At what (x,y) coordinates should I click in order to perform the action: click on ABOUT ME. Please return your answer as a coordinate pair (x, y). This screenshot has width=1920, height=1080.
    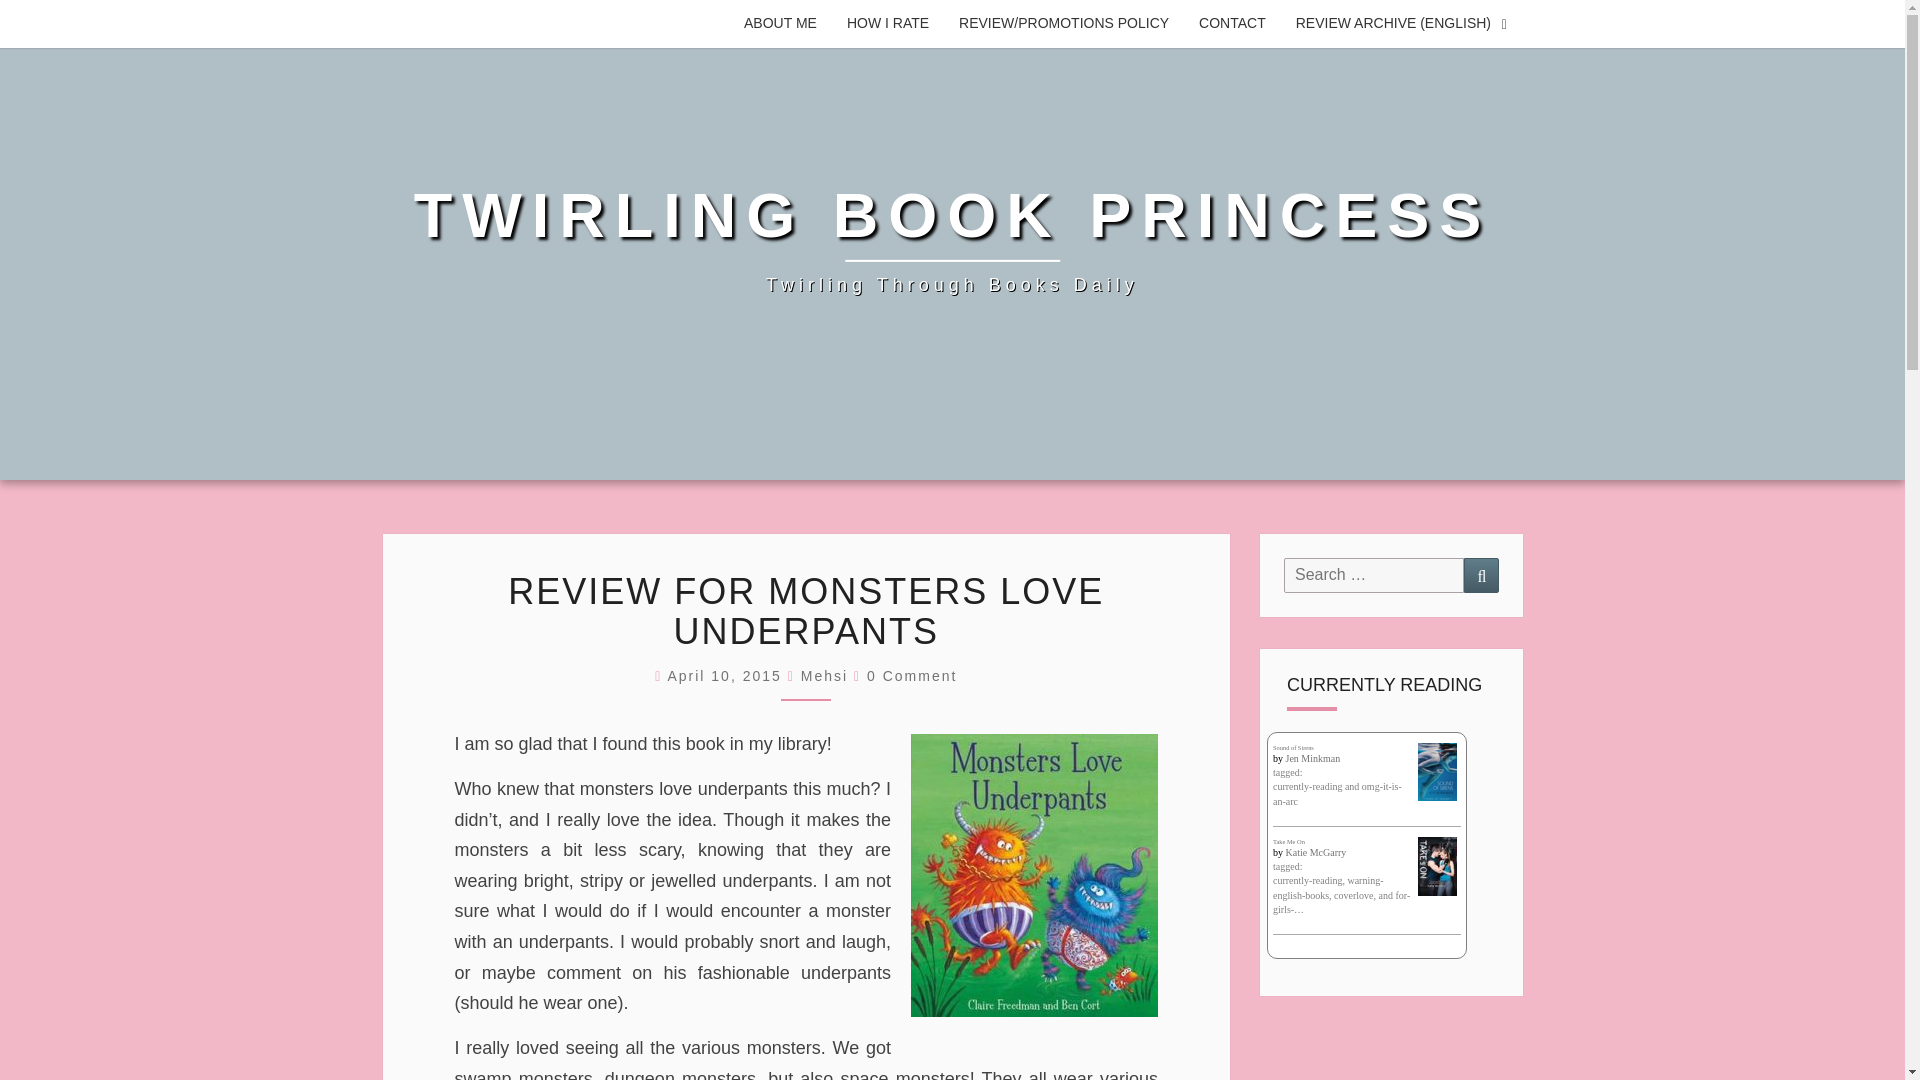
    Looking at the image, I should click on (780, 24).